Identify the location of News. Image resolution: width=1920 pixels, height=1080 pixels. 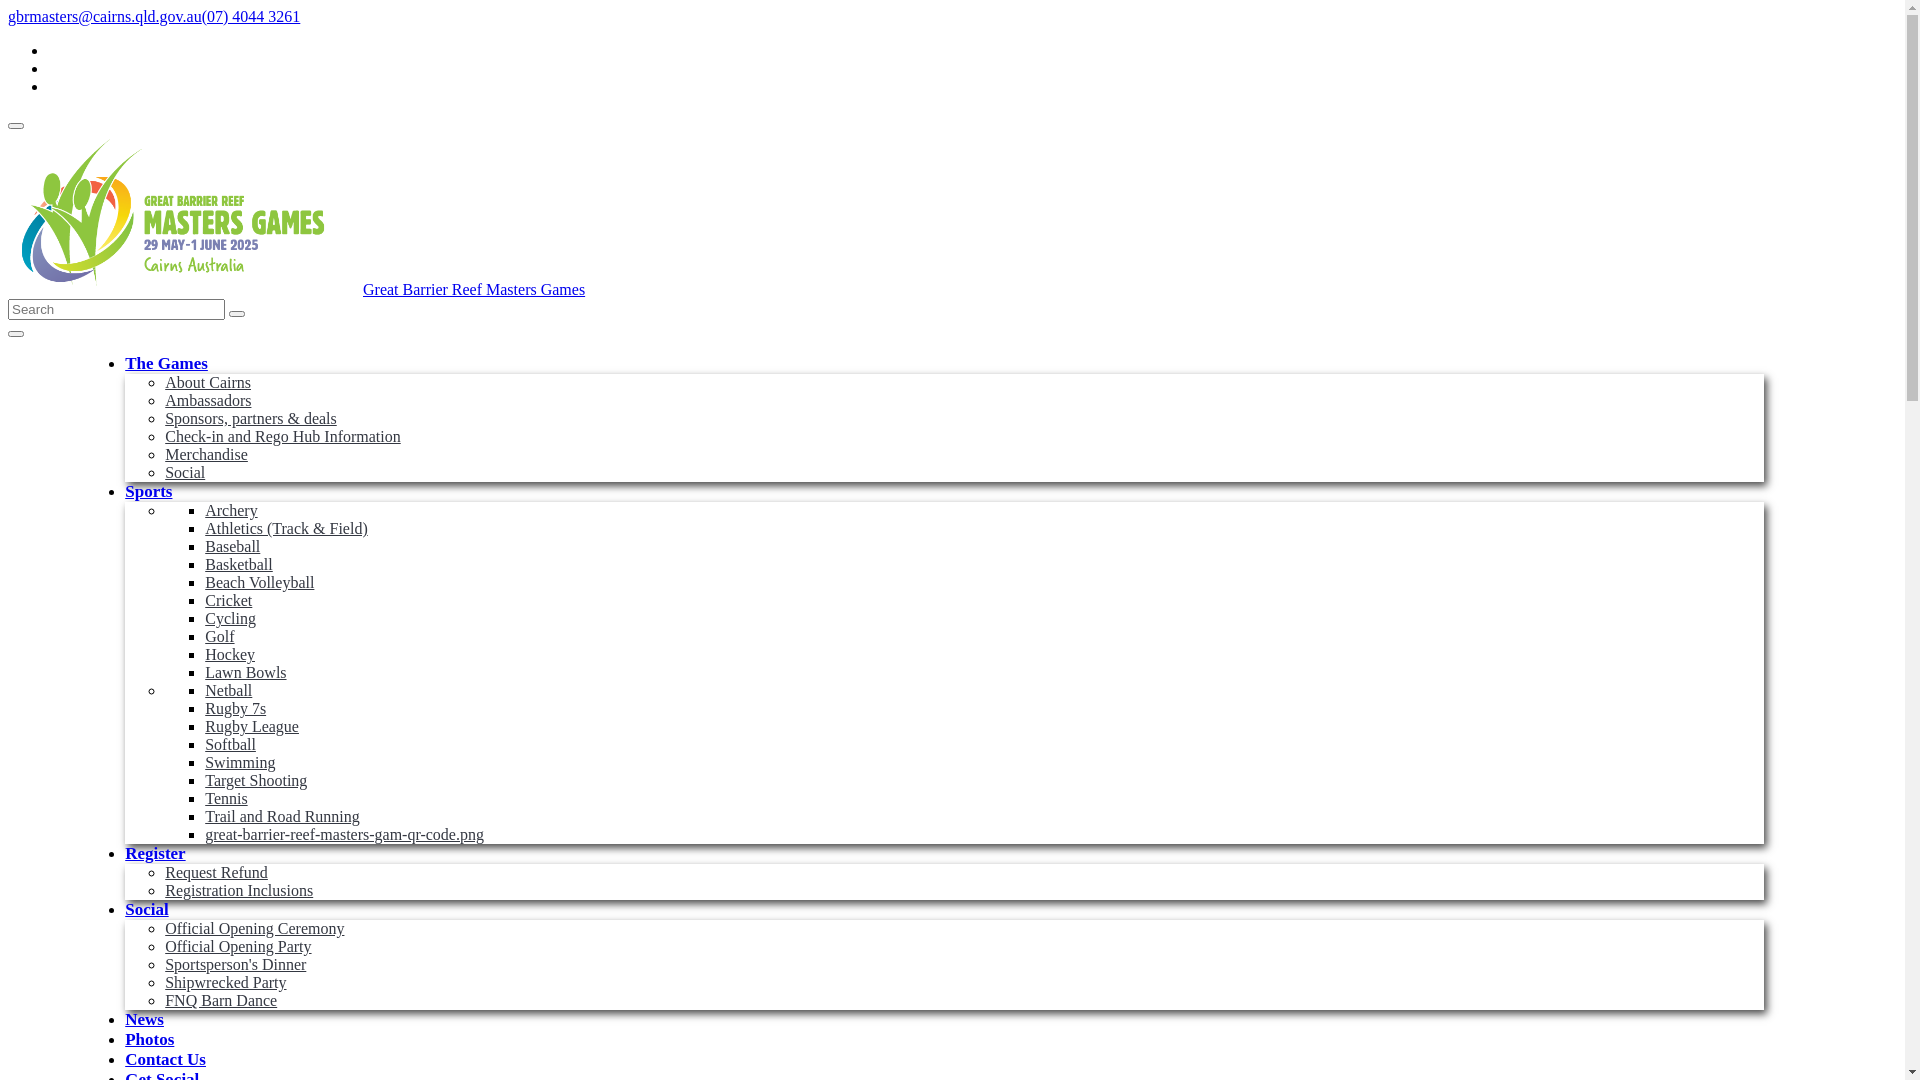
(144, 1020).